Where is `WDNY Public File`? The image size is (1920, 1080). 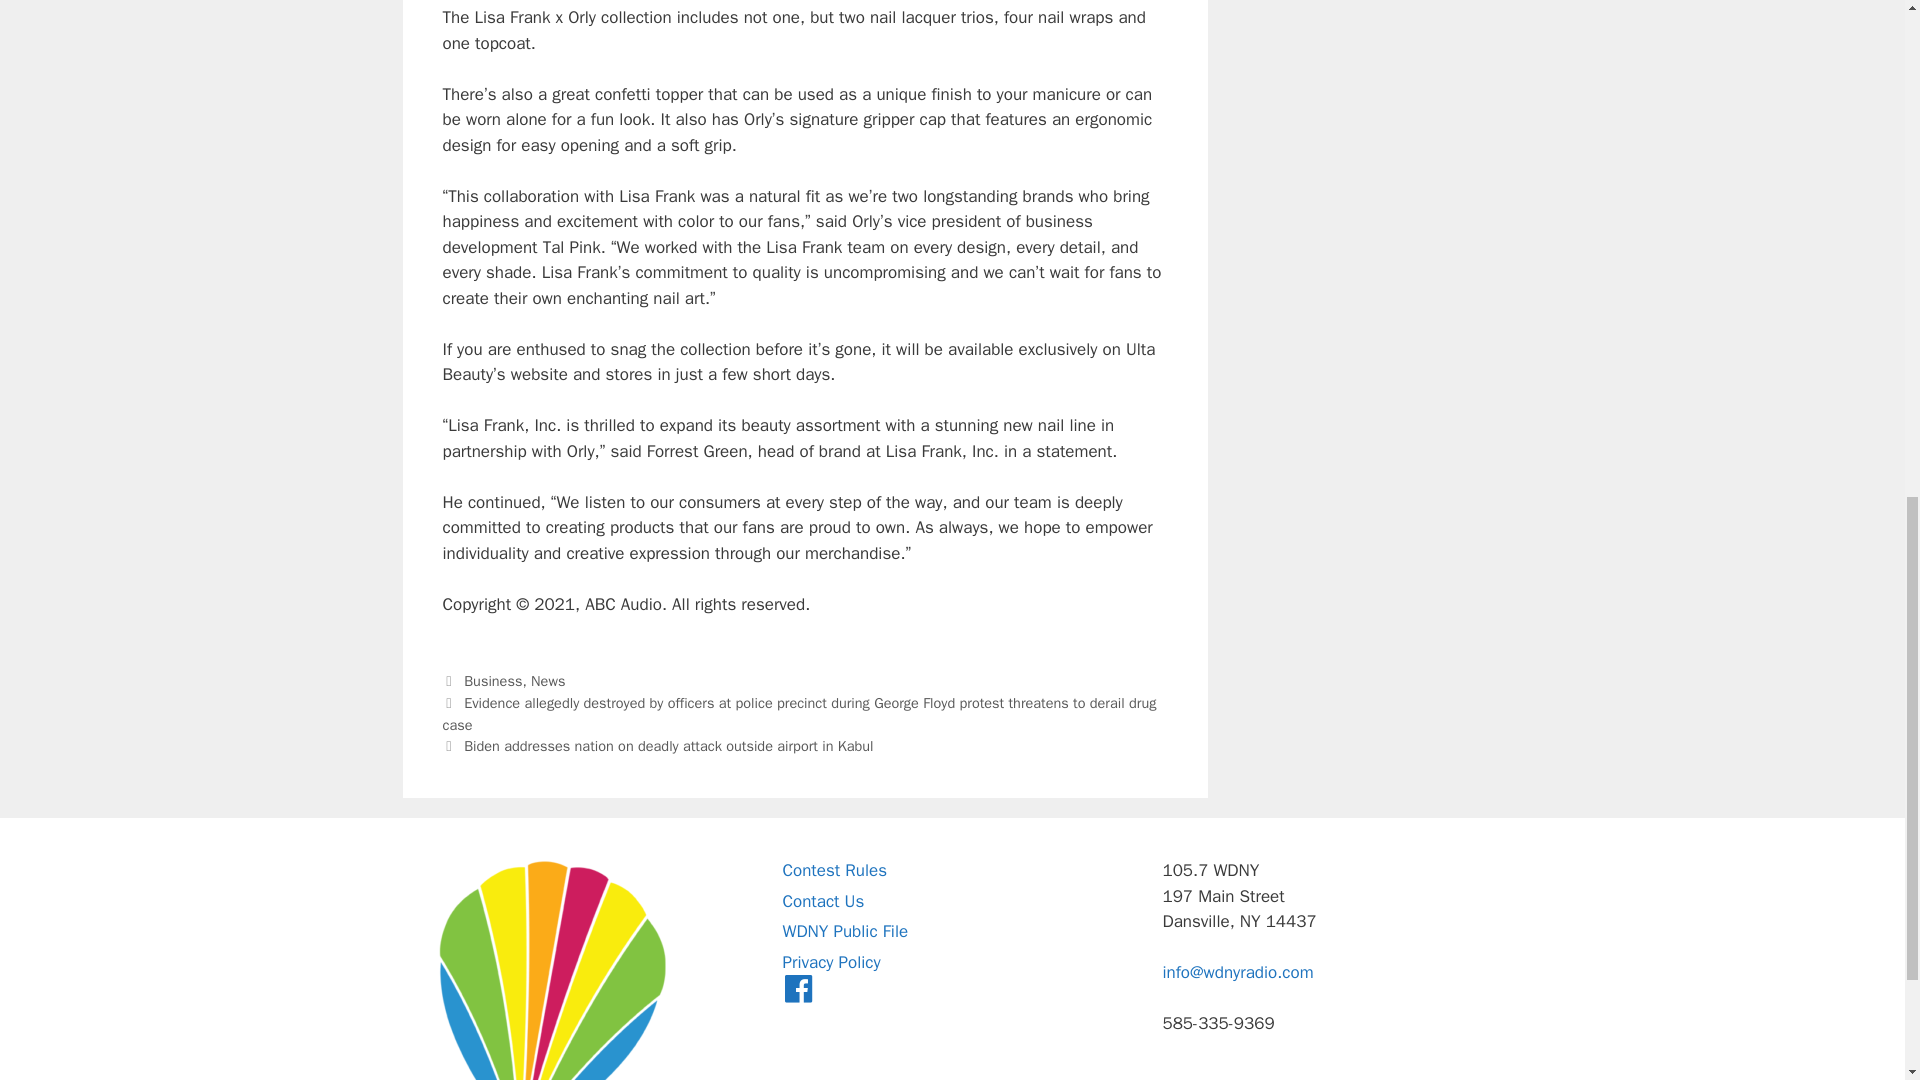
WDNY Public File is located at coordinates (844, 931).